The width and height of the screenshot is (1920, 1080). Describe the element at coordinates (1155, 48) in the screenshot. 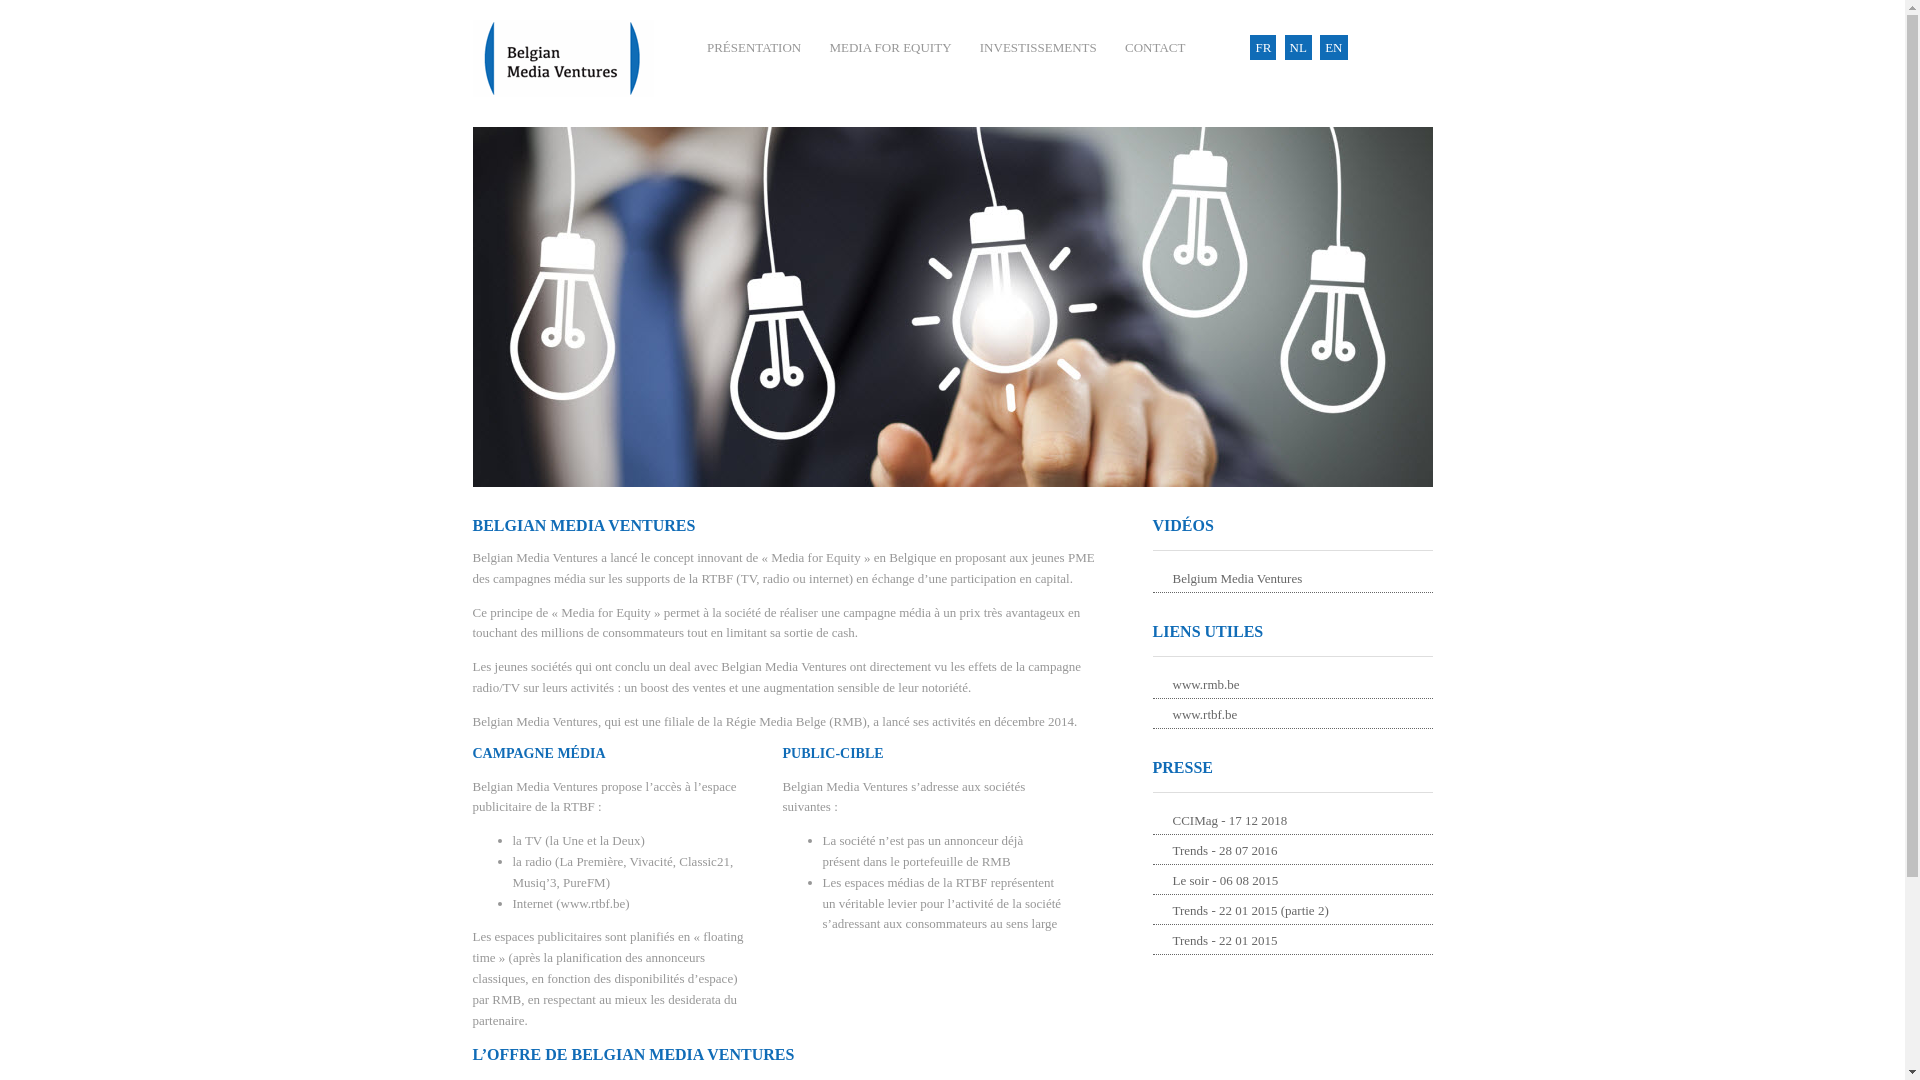

I see `CONTACT` at that location.